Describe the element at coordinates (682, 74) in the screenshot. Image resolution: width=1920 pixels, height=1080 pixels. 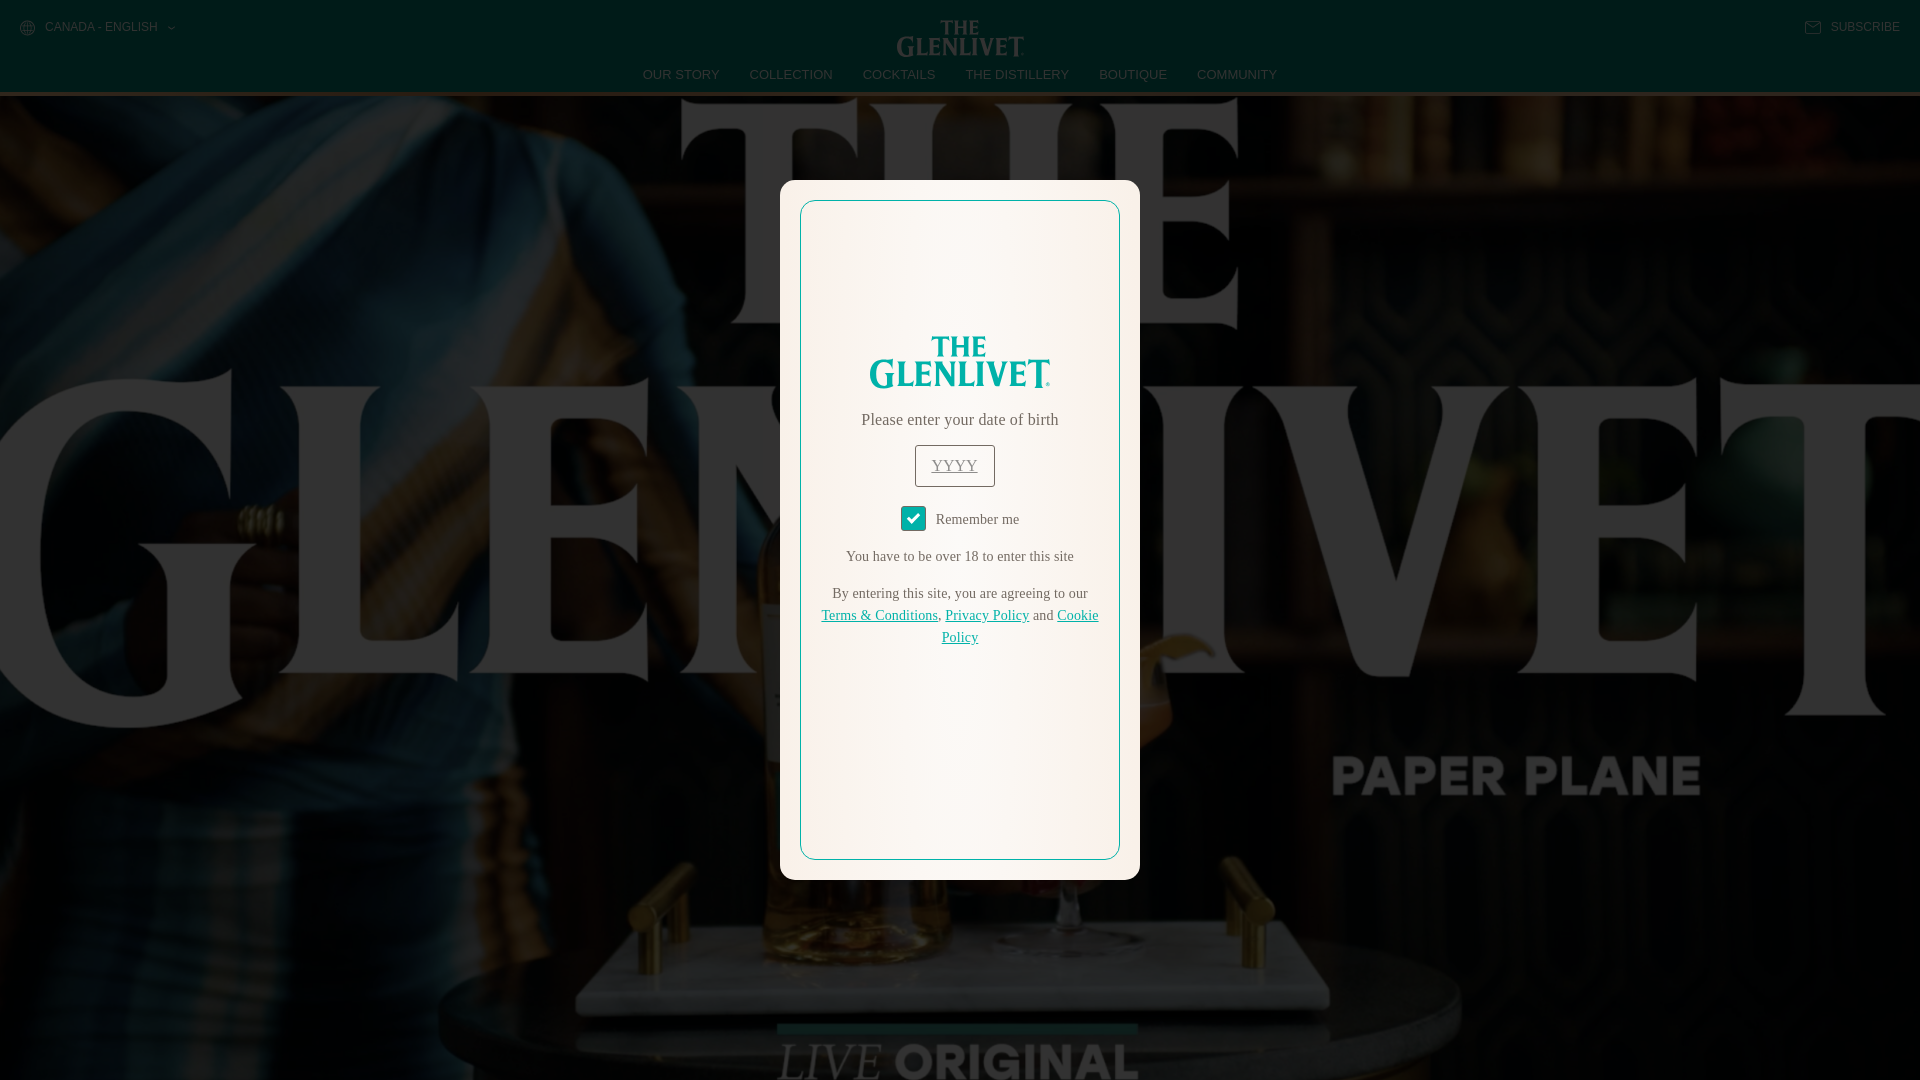
I see `OUR STORY` at that location.